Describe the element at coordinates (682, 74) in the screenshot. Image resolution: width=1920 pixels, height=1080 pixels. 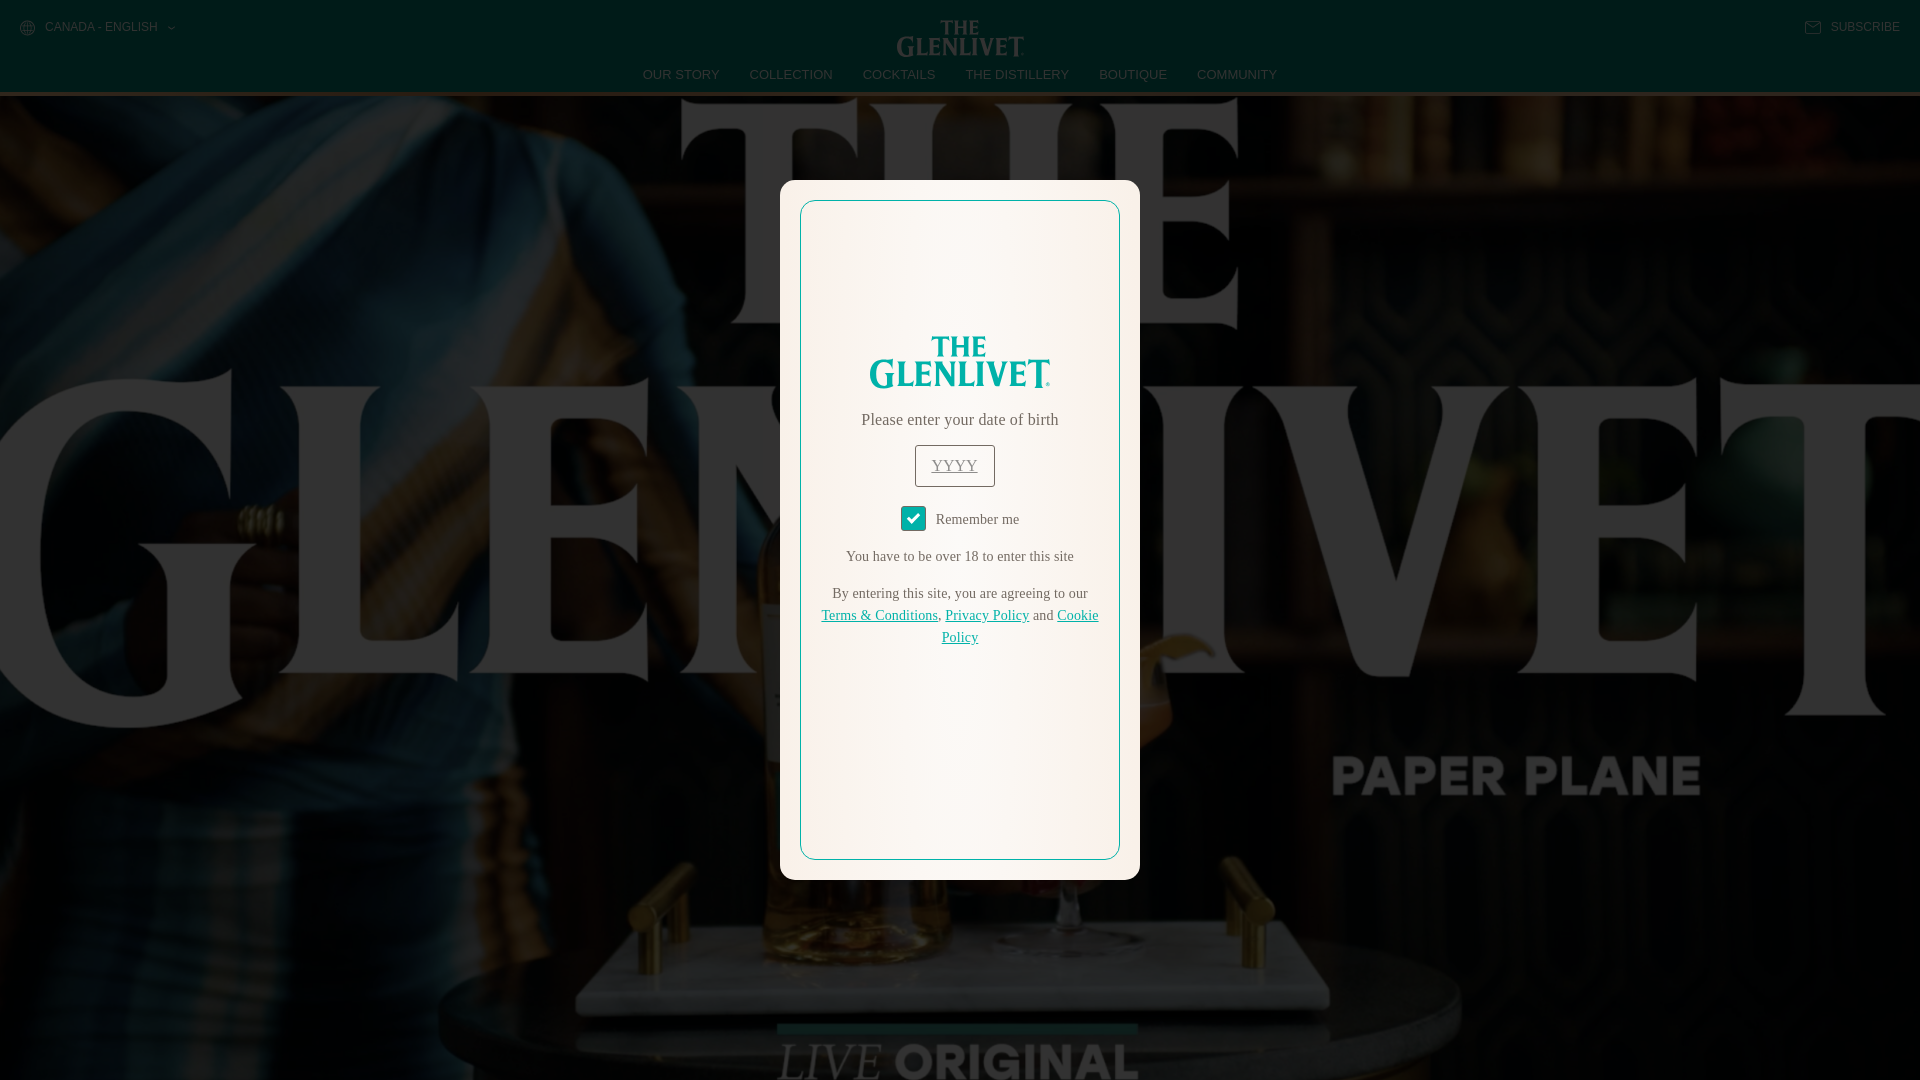
I see `OUR STORY` at that location.